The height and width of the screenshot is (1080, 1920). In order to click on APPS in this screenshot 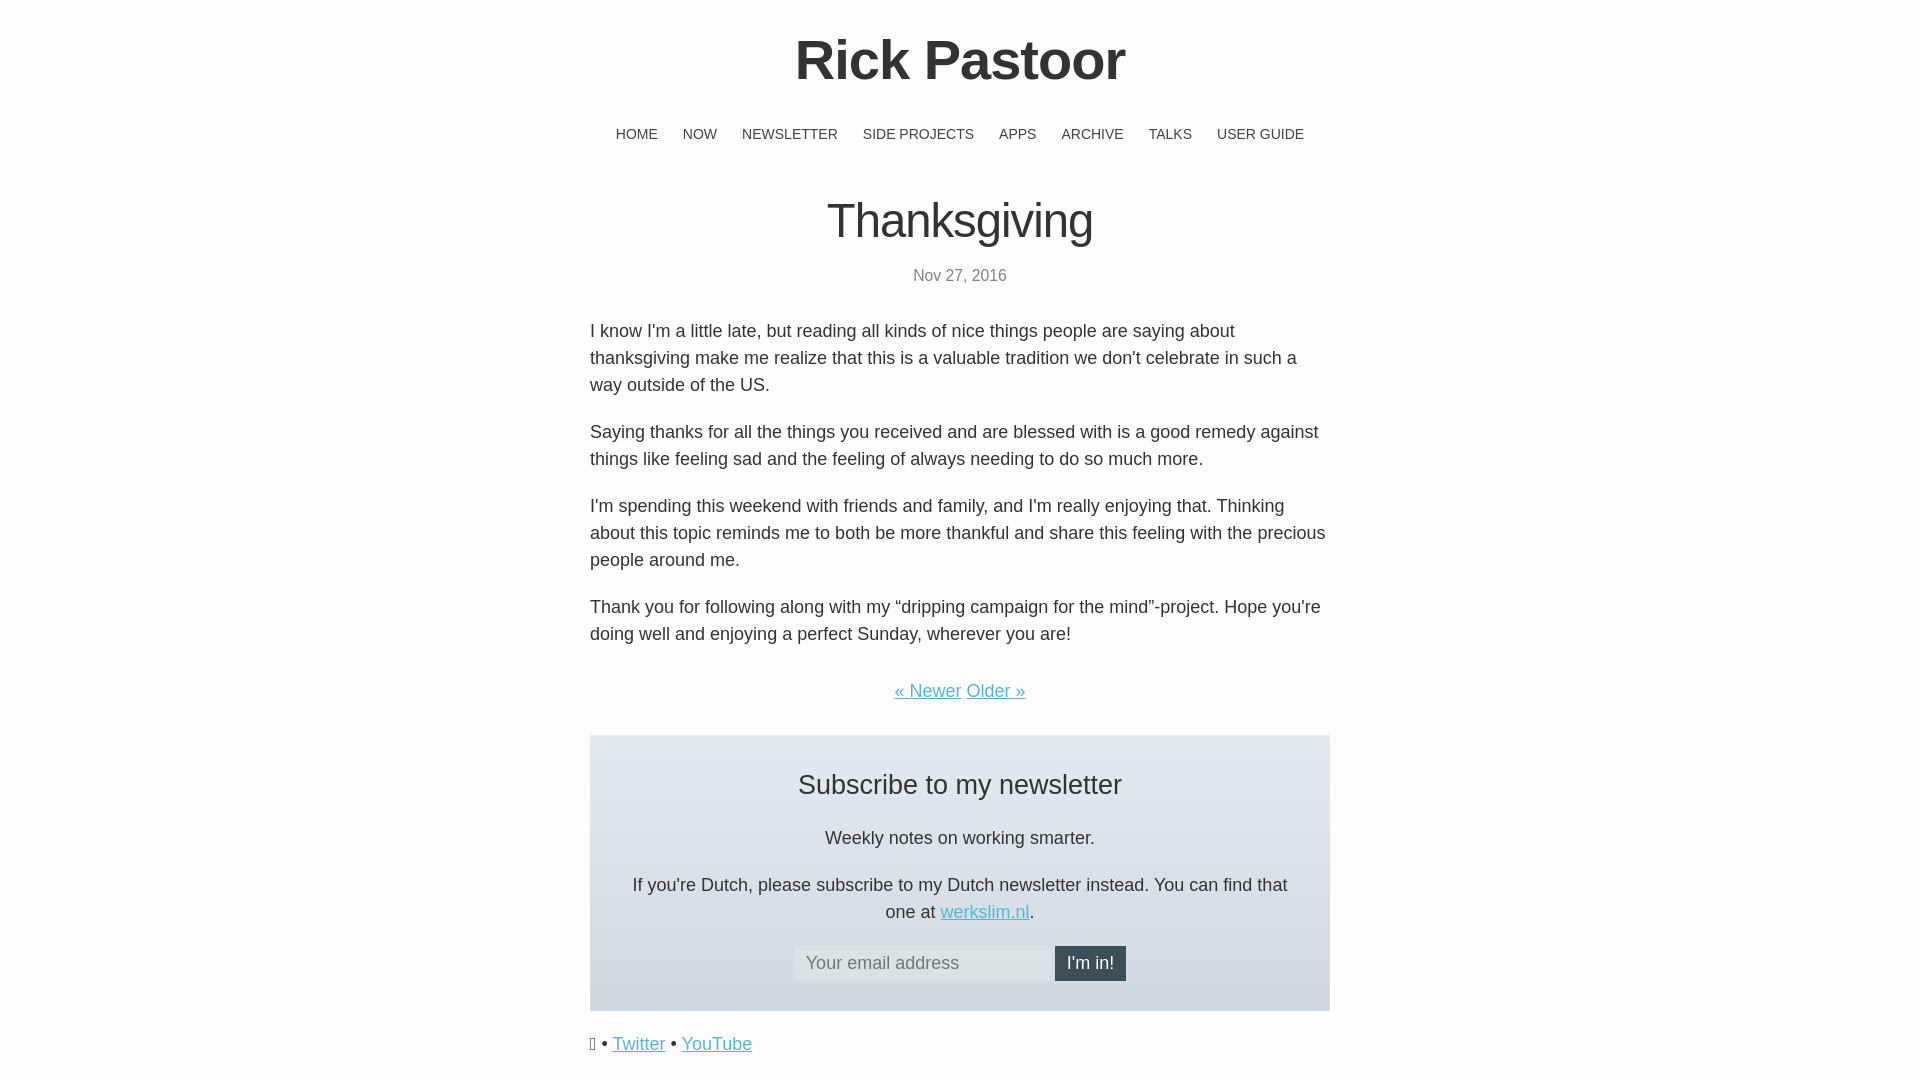, I will do `click(1017, 134)`.